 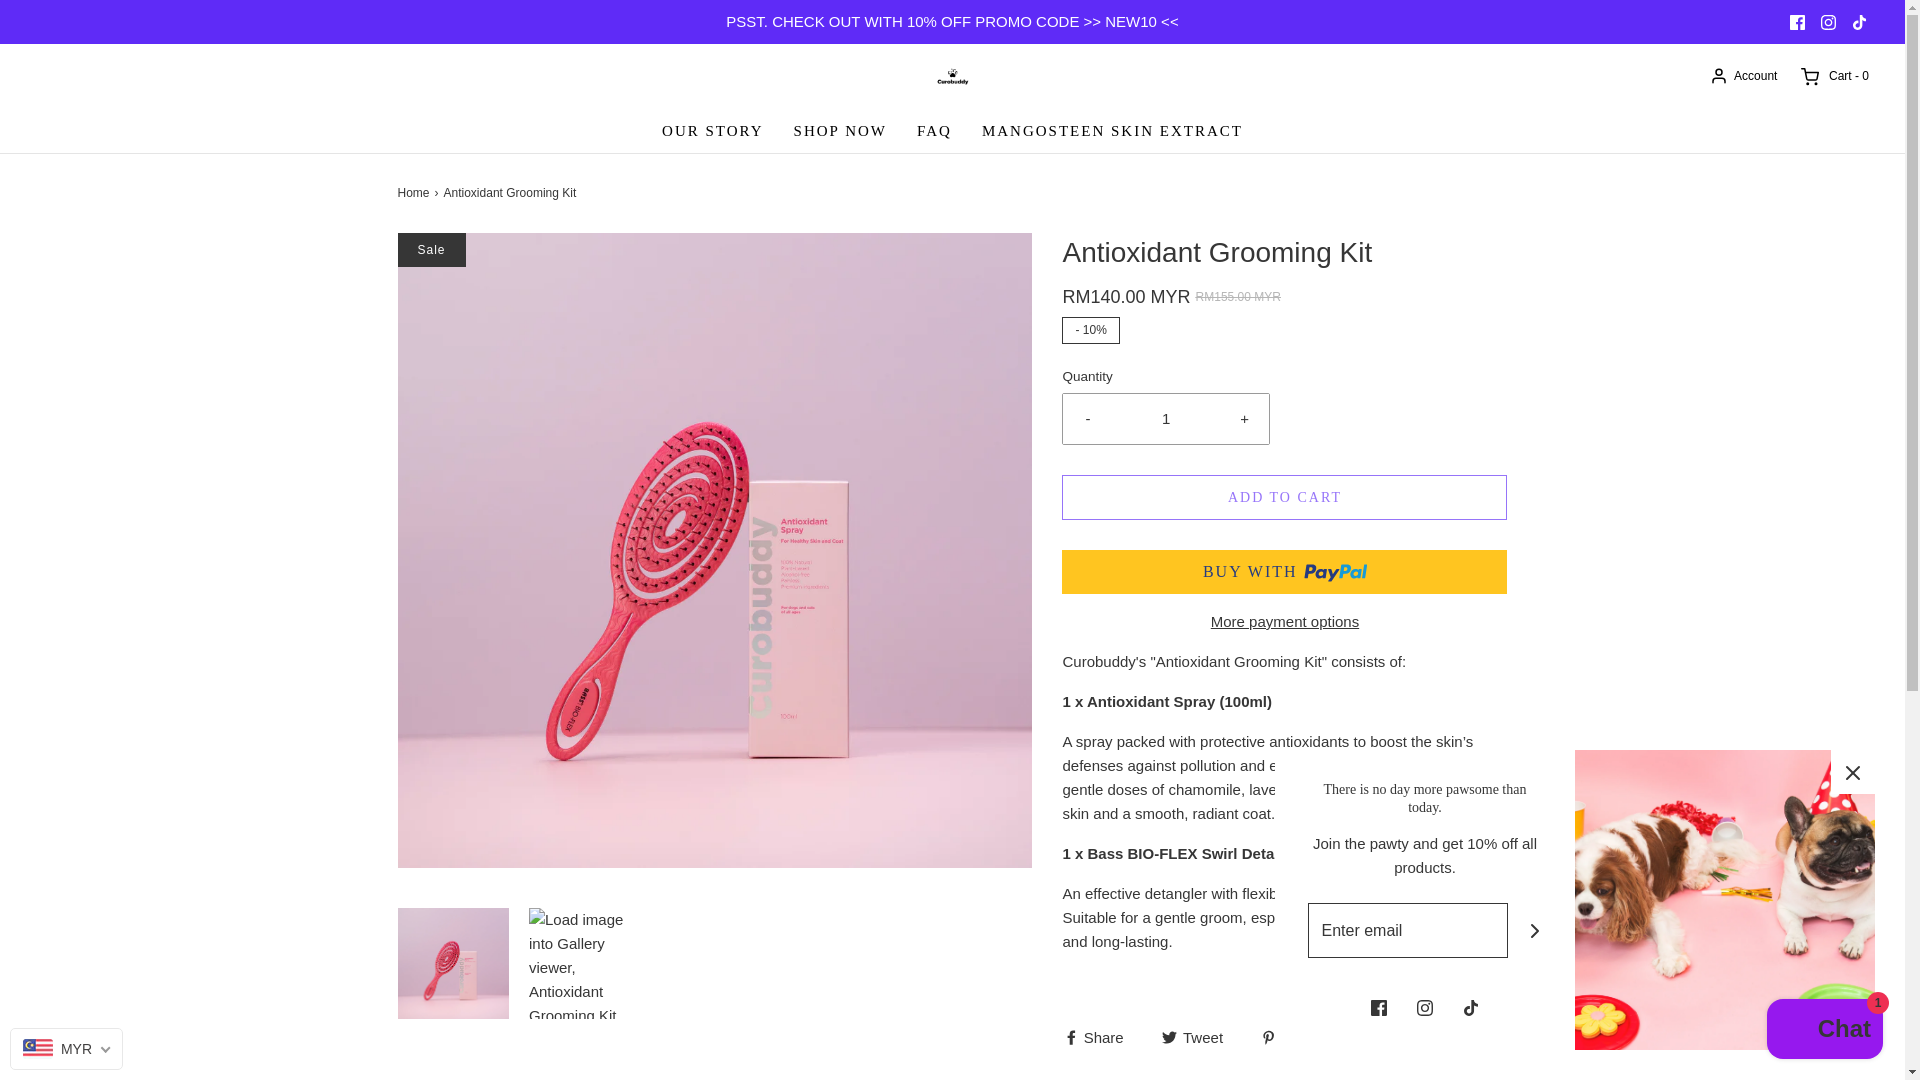 I want to click on ADD TO CART, so click(x=1284, y=497).